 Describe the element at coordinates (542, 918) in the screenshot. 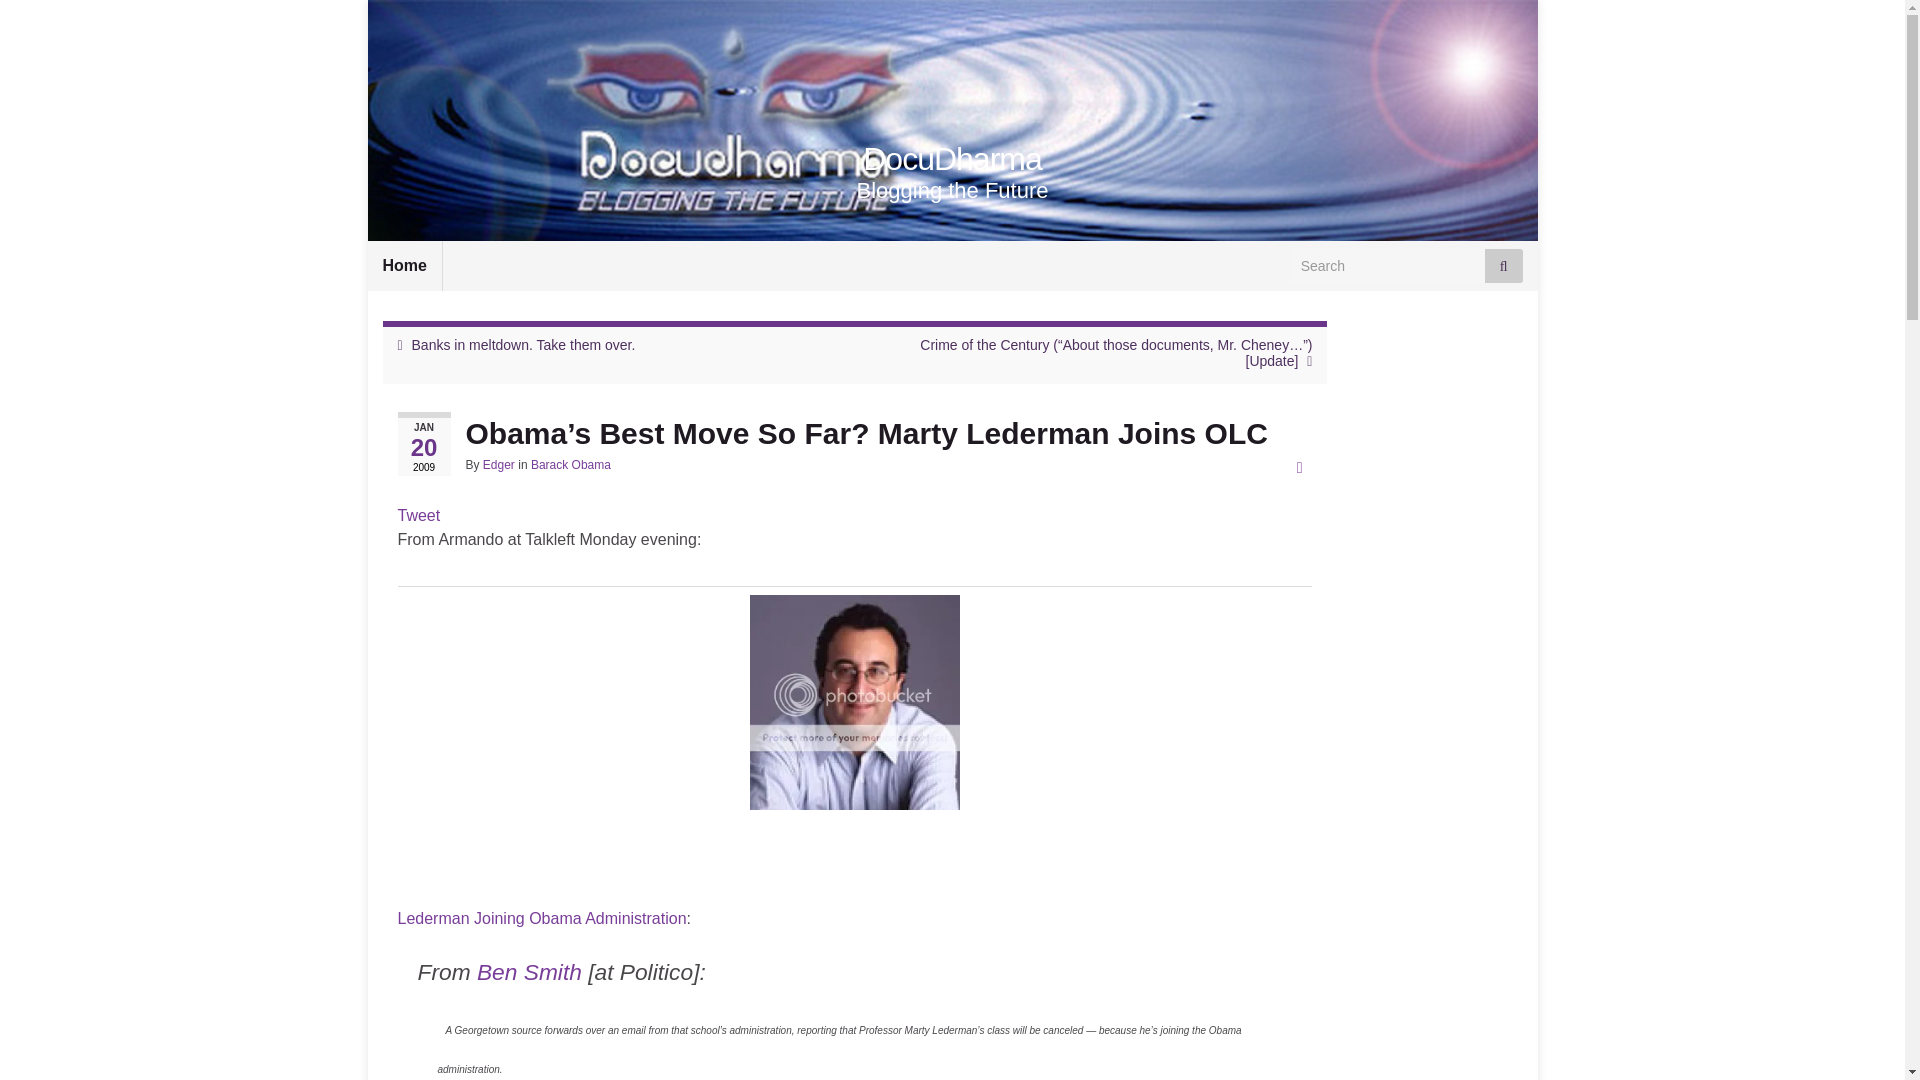

I see `Lederman Joining Obama Administration` at that location.